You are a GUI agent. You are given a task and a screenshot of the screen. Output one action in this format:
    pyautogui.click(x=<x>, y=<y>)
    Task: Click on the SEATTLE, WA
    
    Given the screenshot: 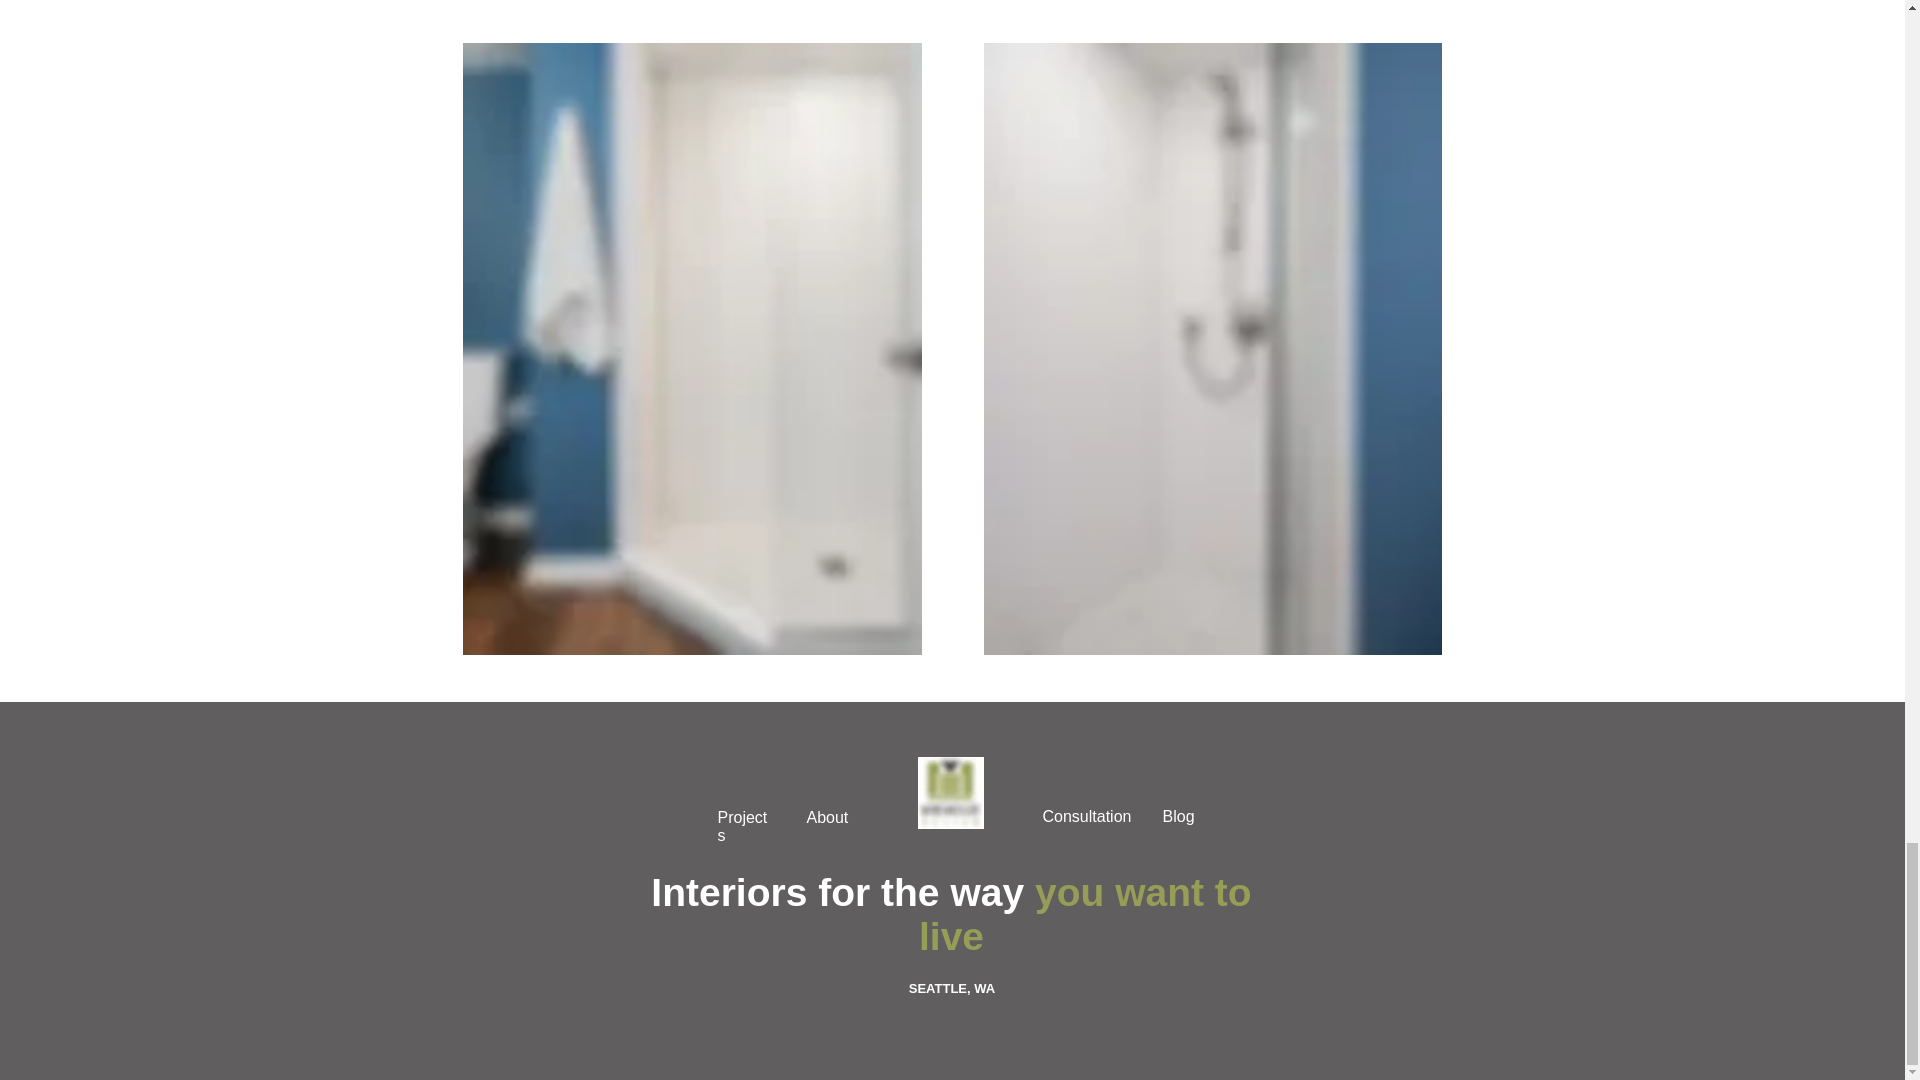 What is the action you would take?
    pyautogui.click(x=951, y=988)
    